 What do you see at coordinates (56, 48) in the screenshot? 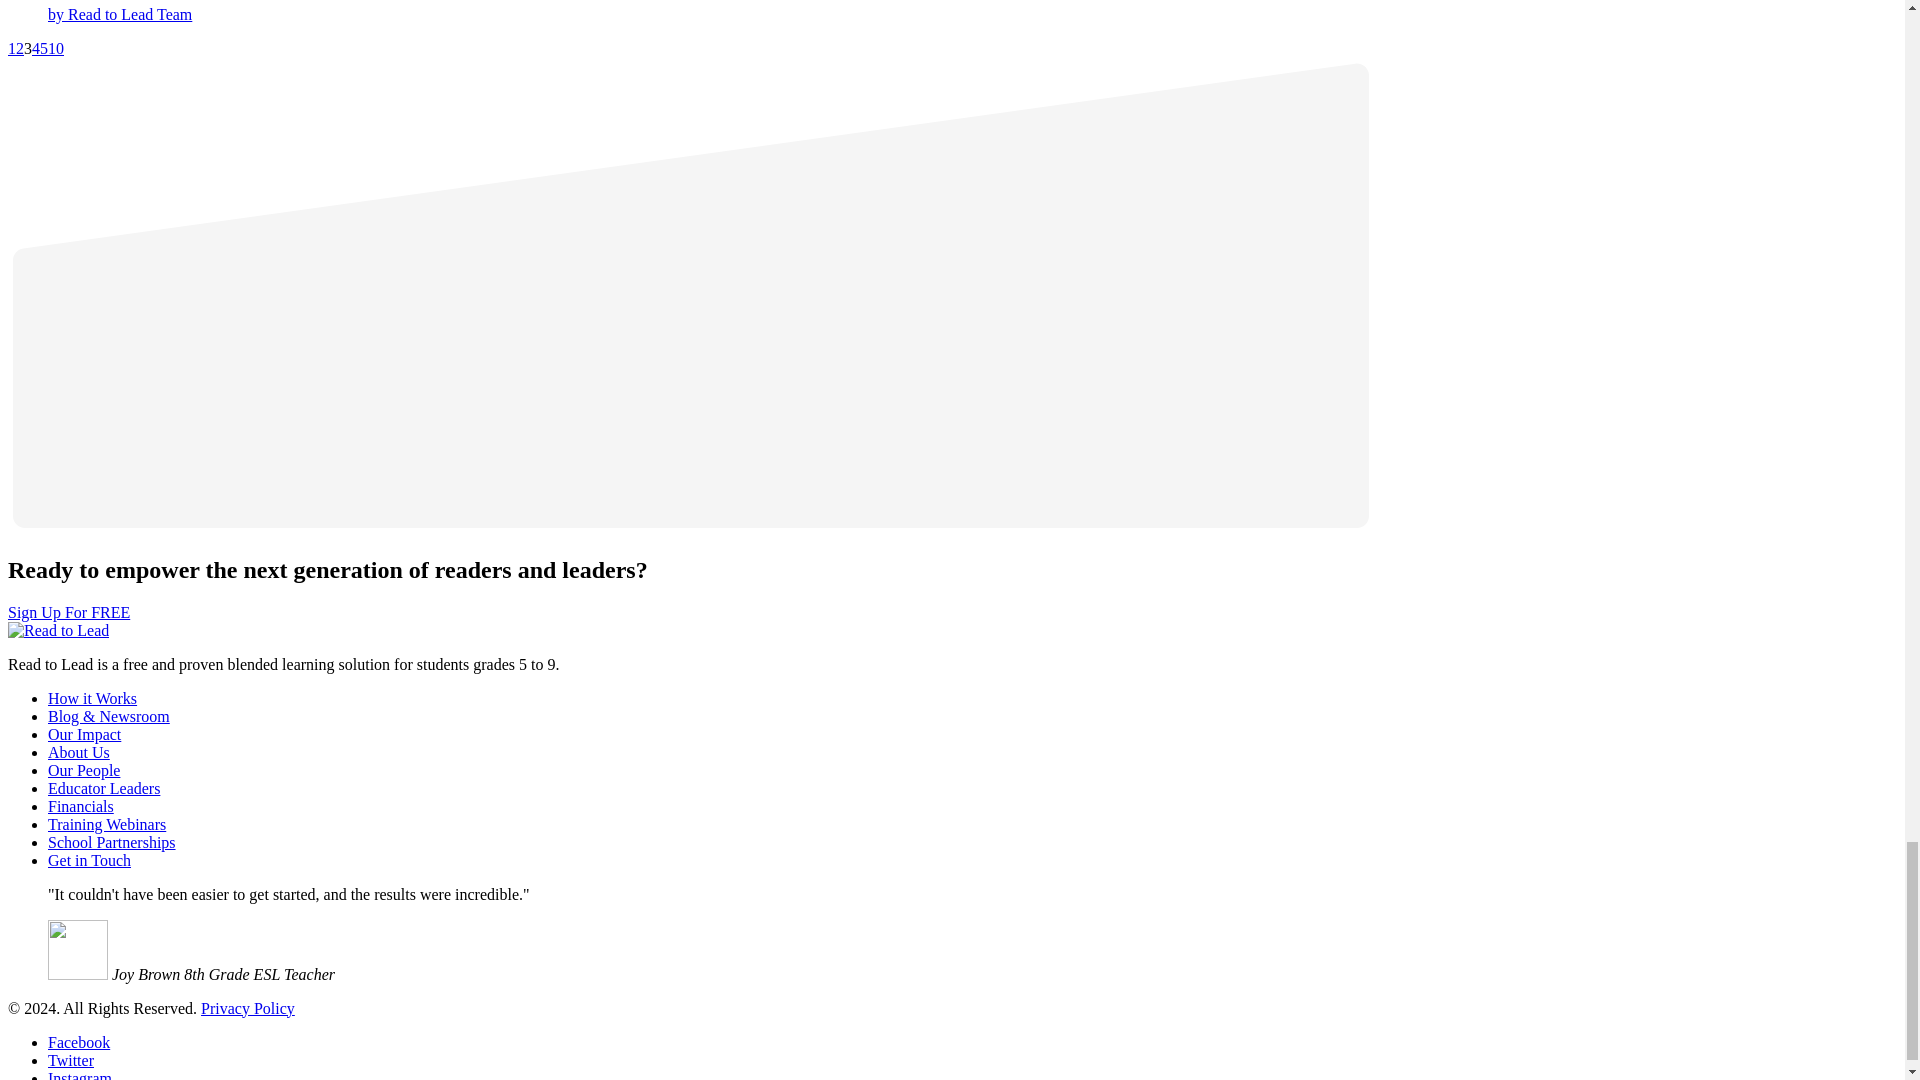
I see `10` at bounding box center [56, 48].